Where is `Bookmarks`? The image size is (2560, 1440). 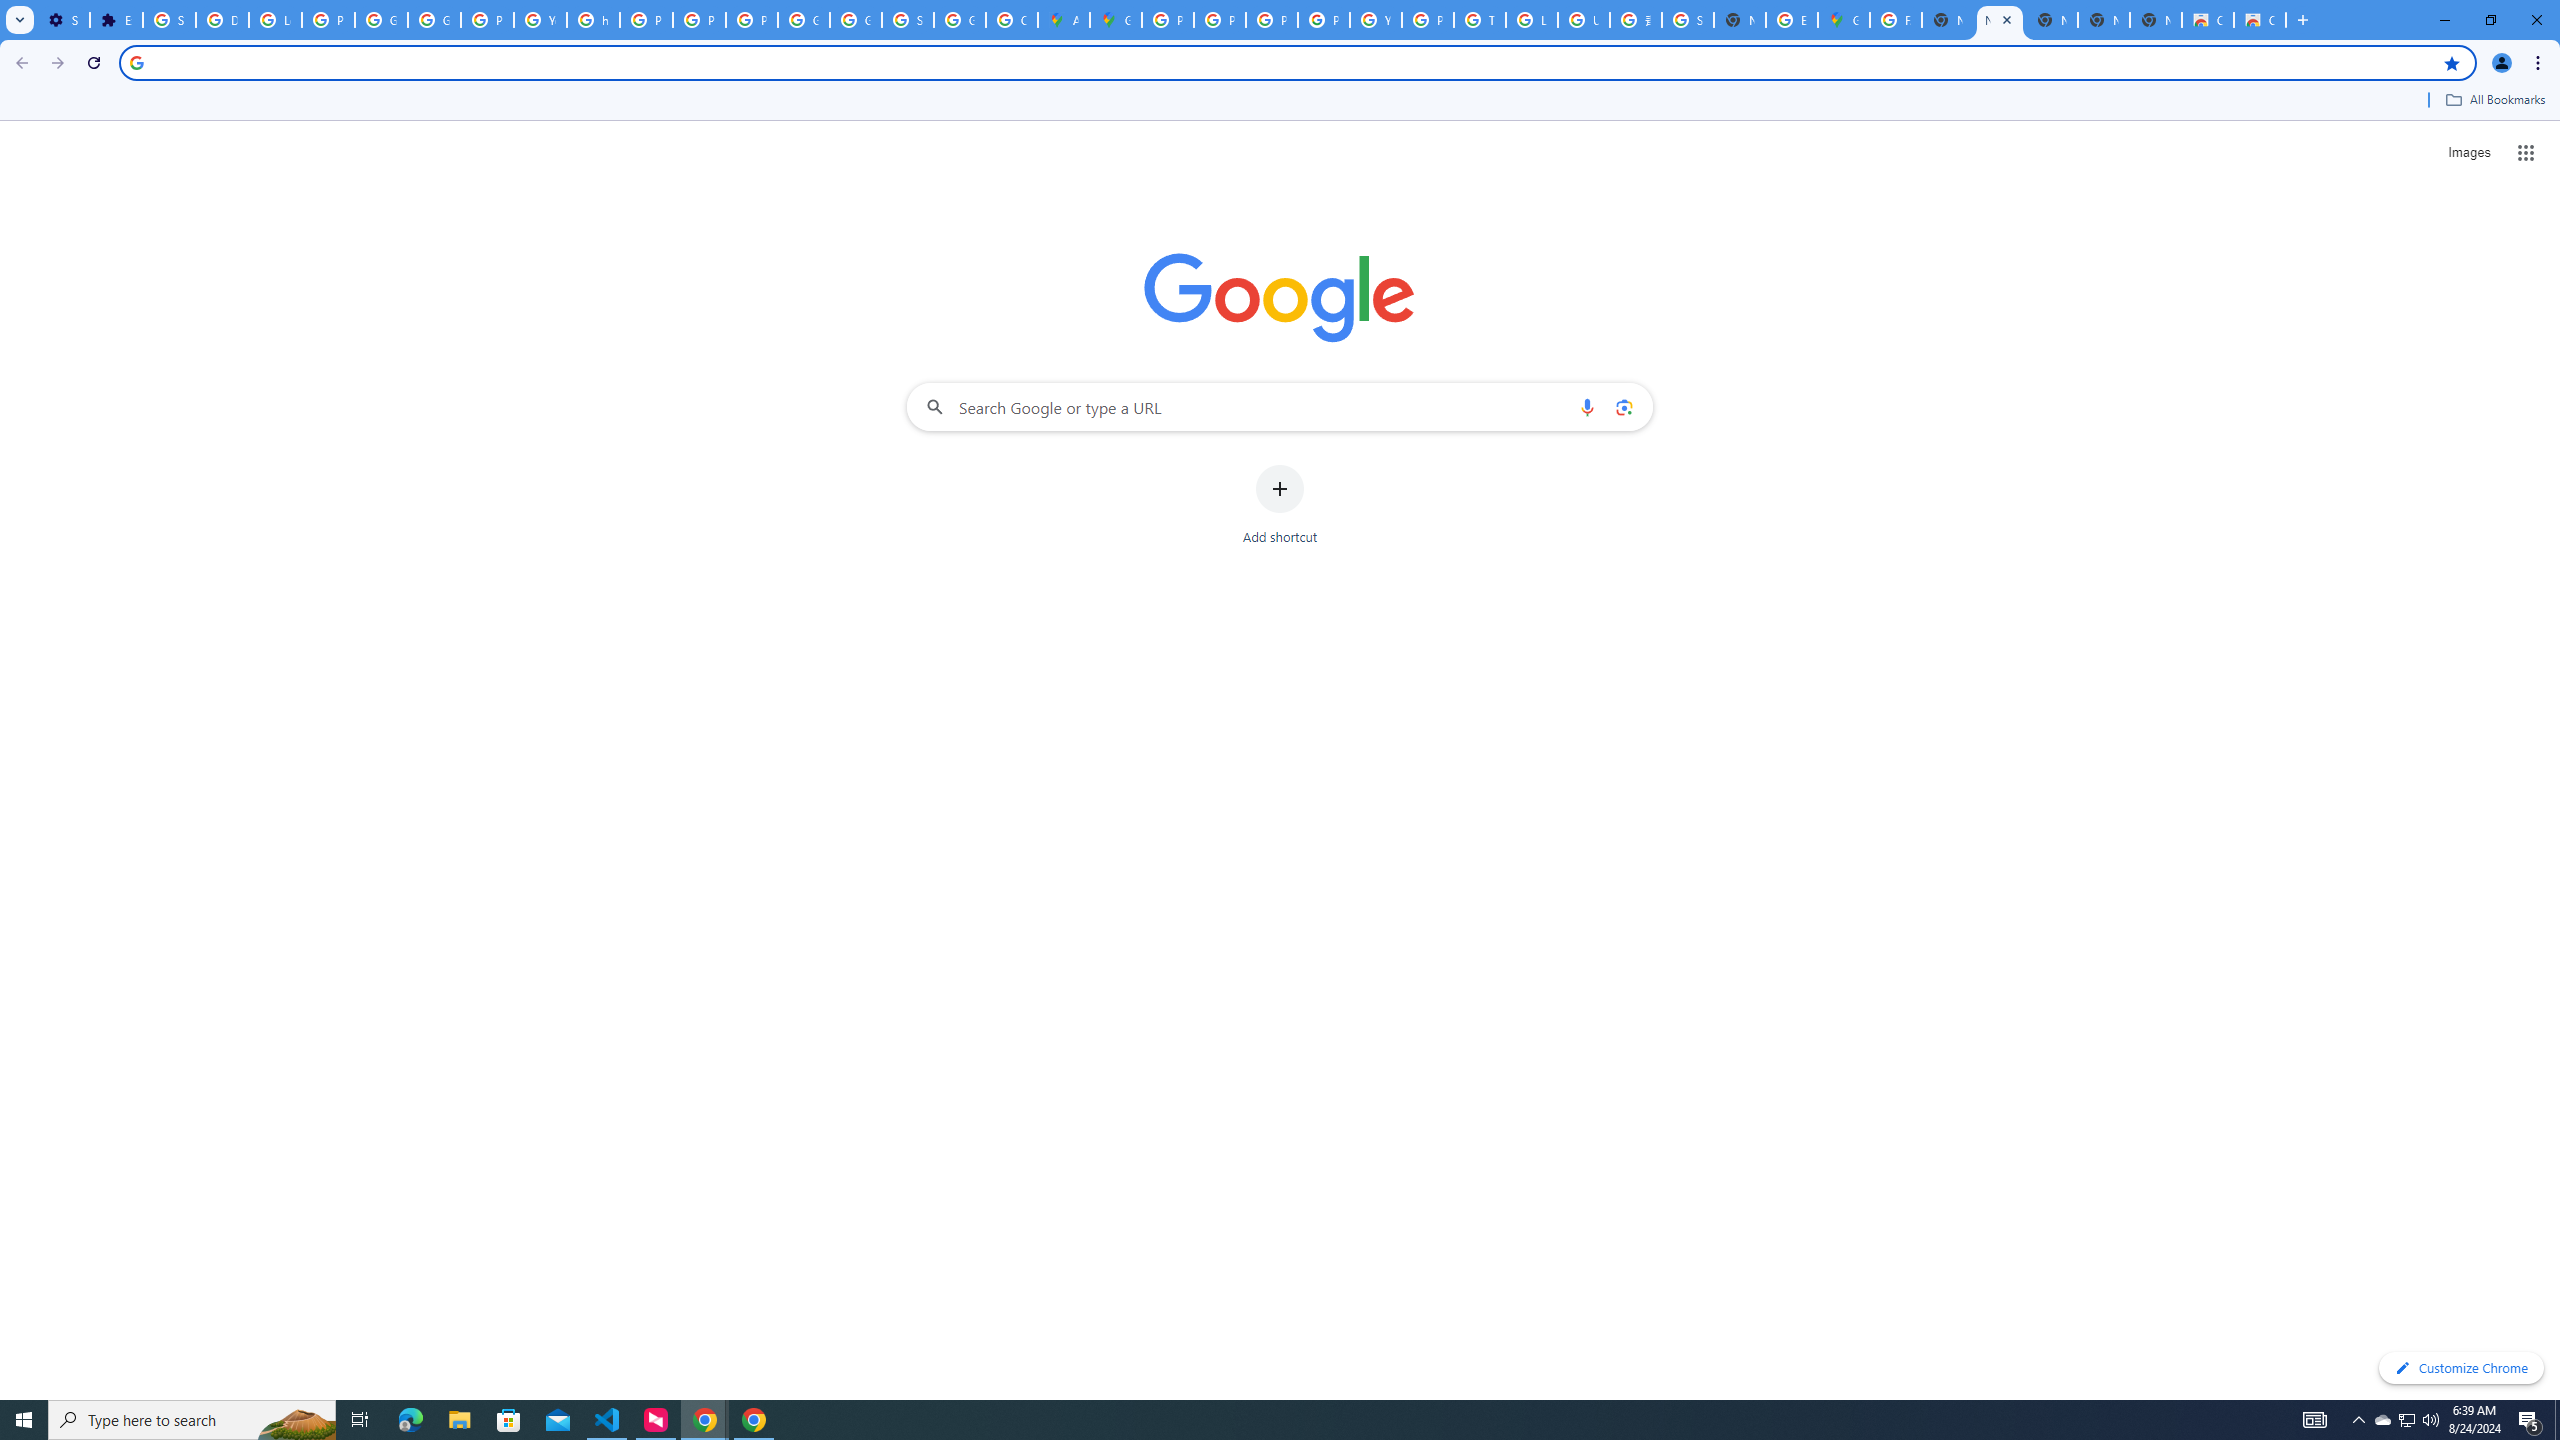 Bookmarks is located at coordinates (1280, 102).